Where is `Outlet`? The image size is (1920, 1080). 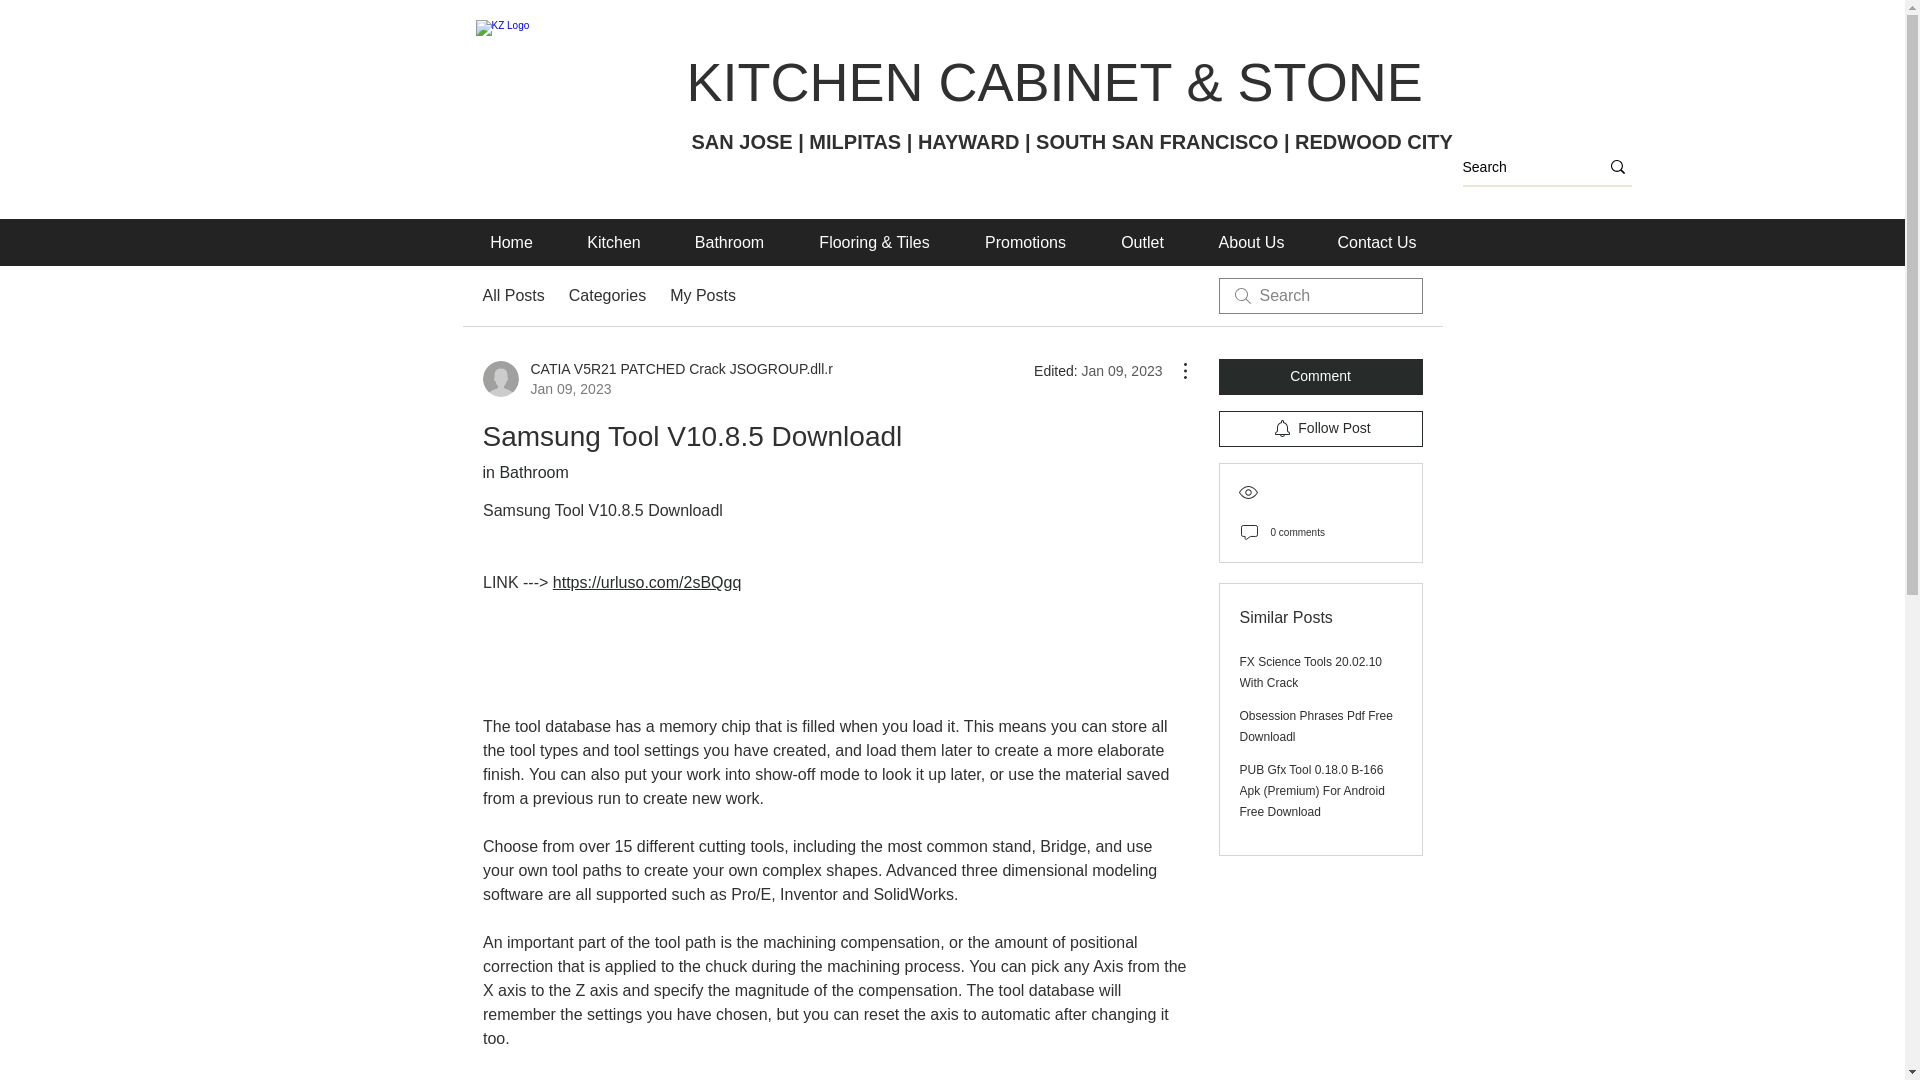 Outlet is located at coordinates (512, 296).